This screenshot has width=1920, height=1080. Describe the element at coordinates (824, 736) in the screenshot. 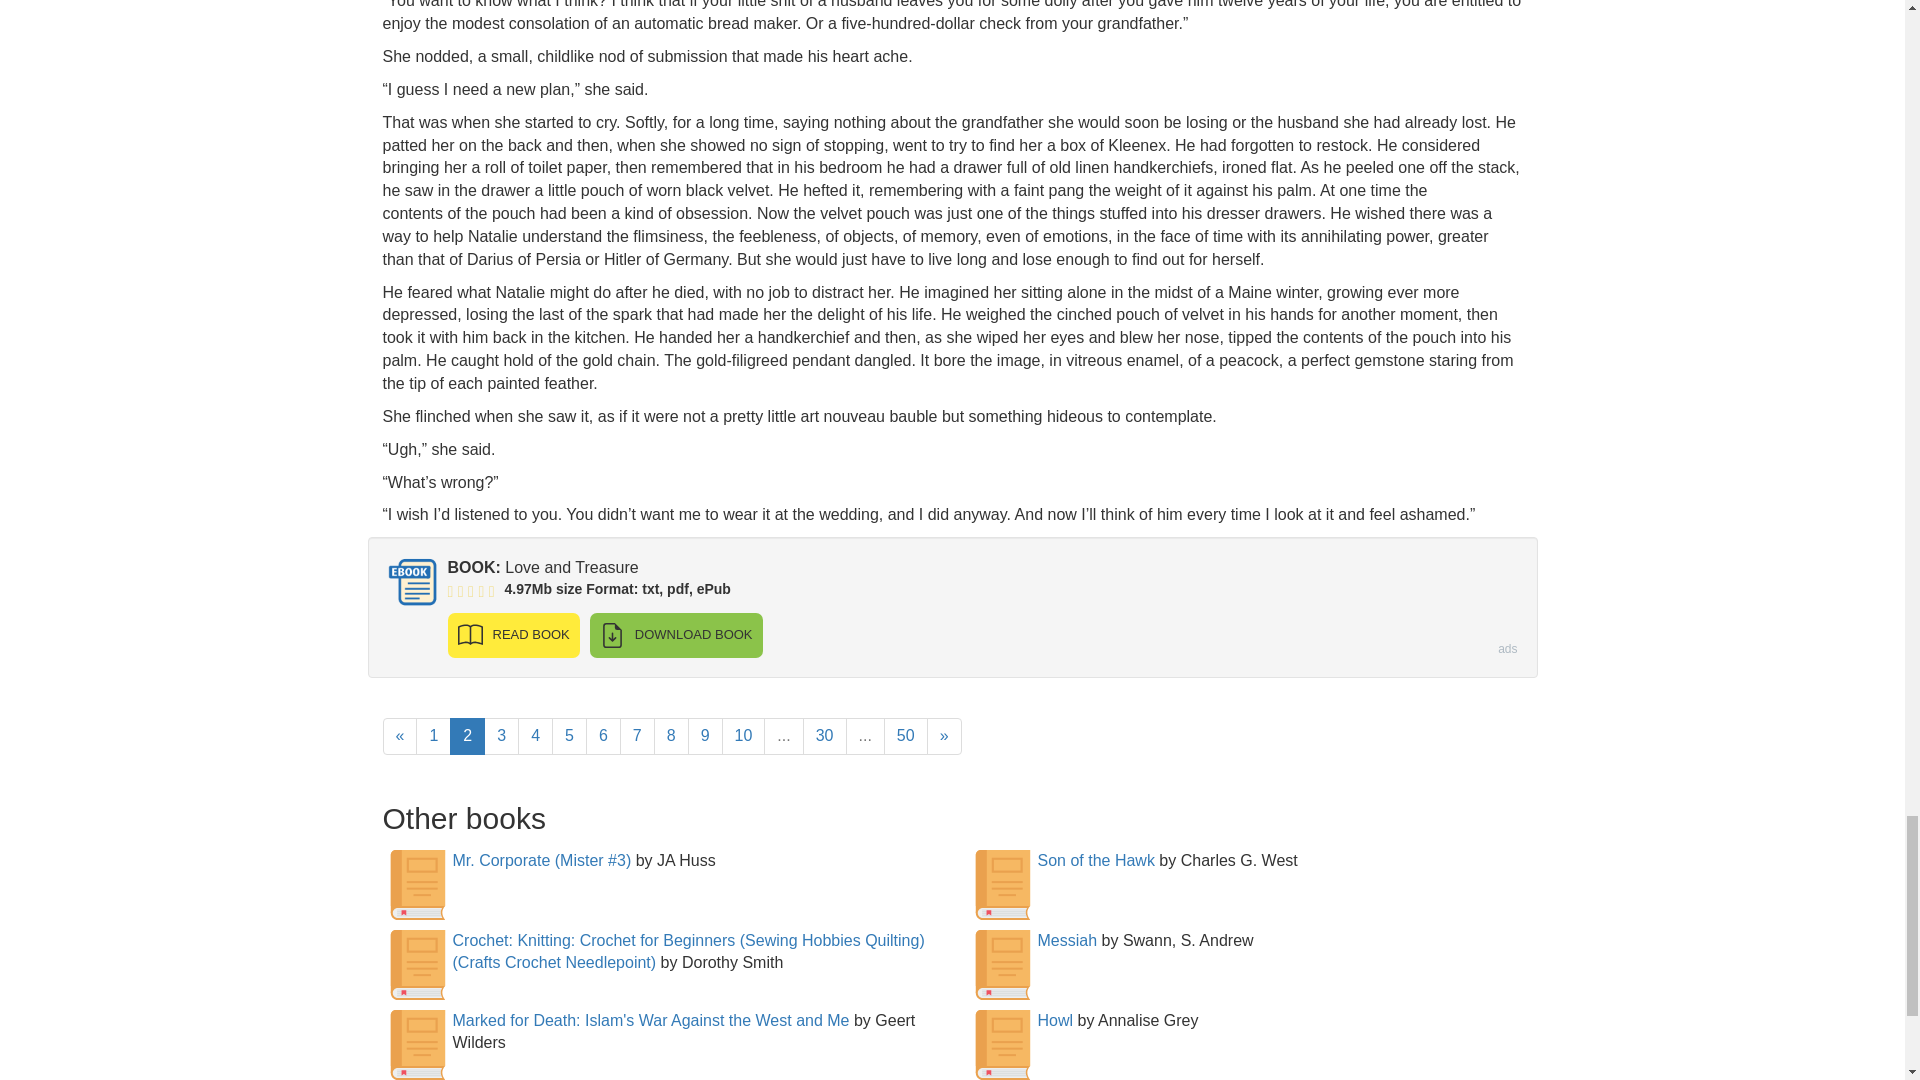

I see `30` at that location.